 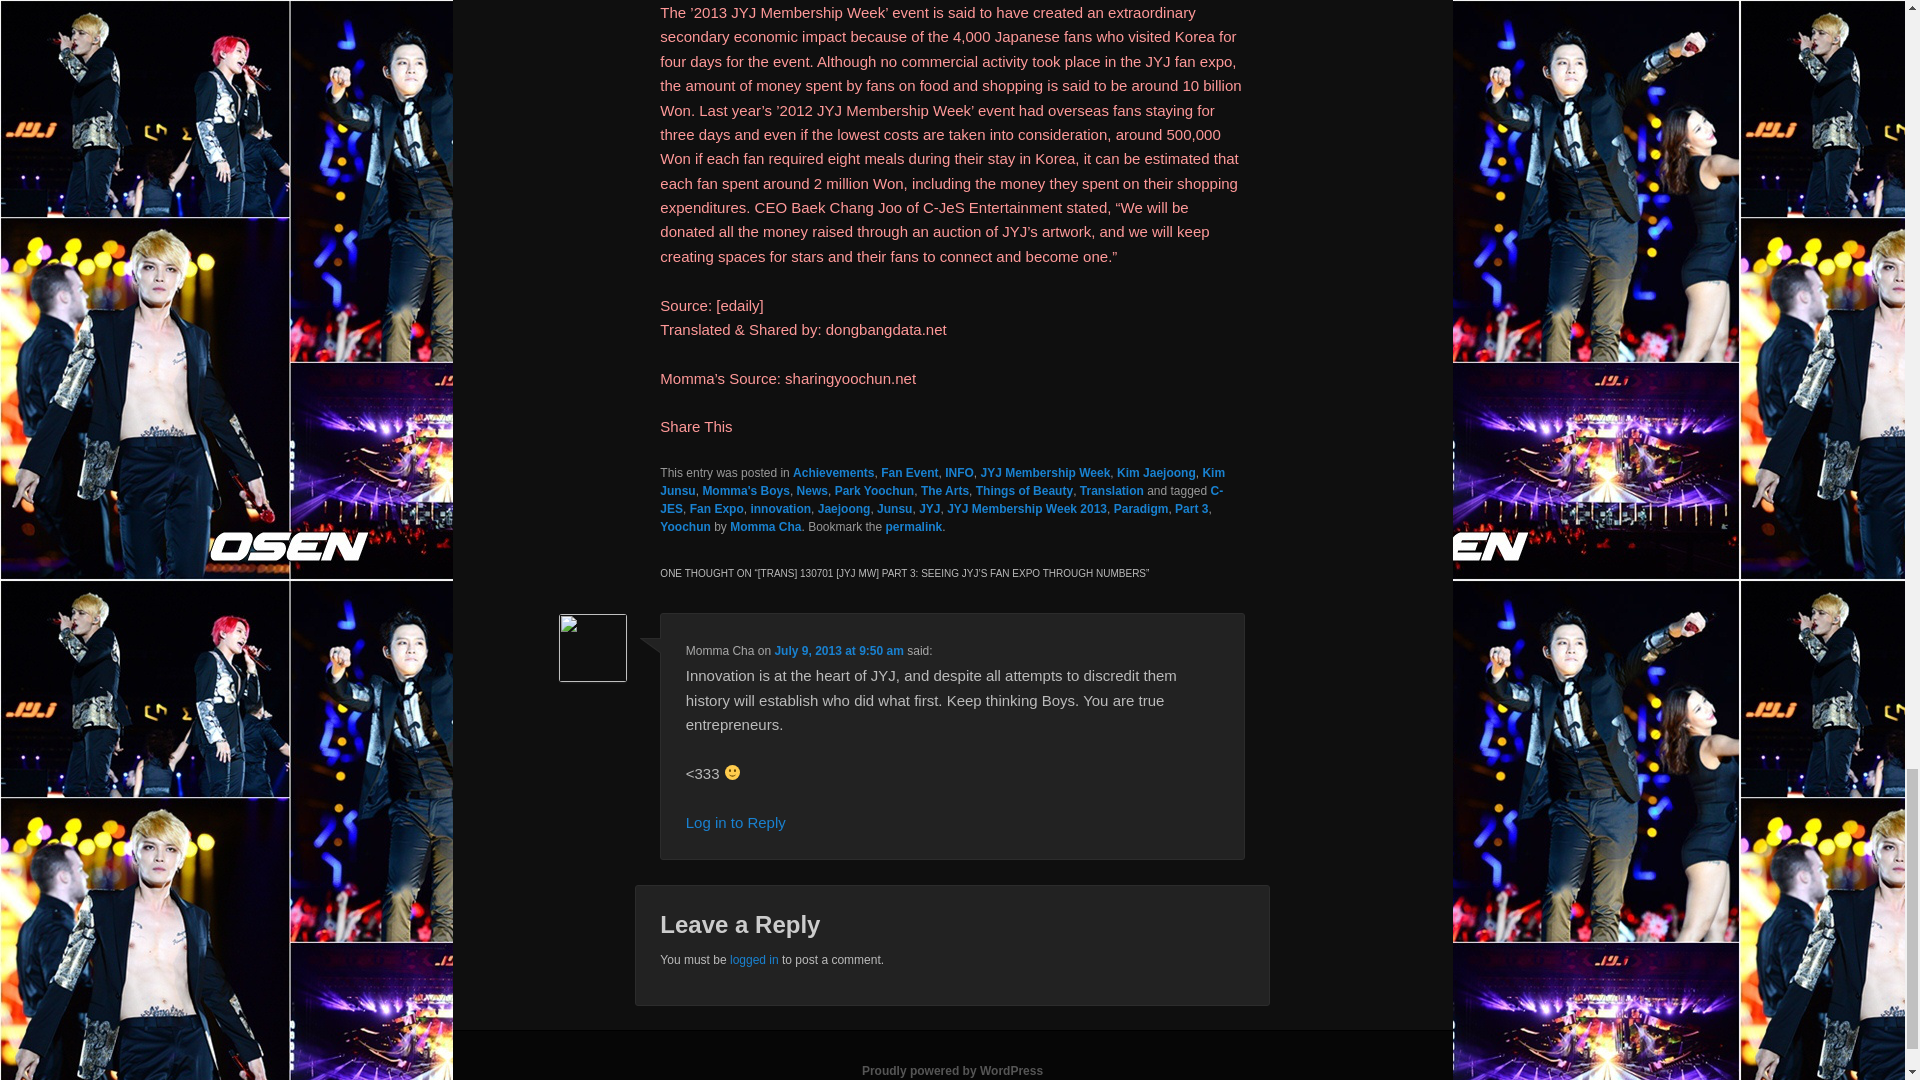 What do you see at coordinates (844, 509) in the screenshot?
I see `Jaejoong` at bounding box center [844, 509].